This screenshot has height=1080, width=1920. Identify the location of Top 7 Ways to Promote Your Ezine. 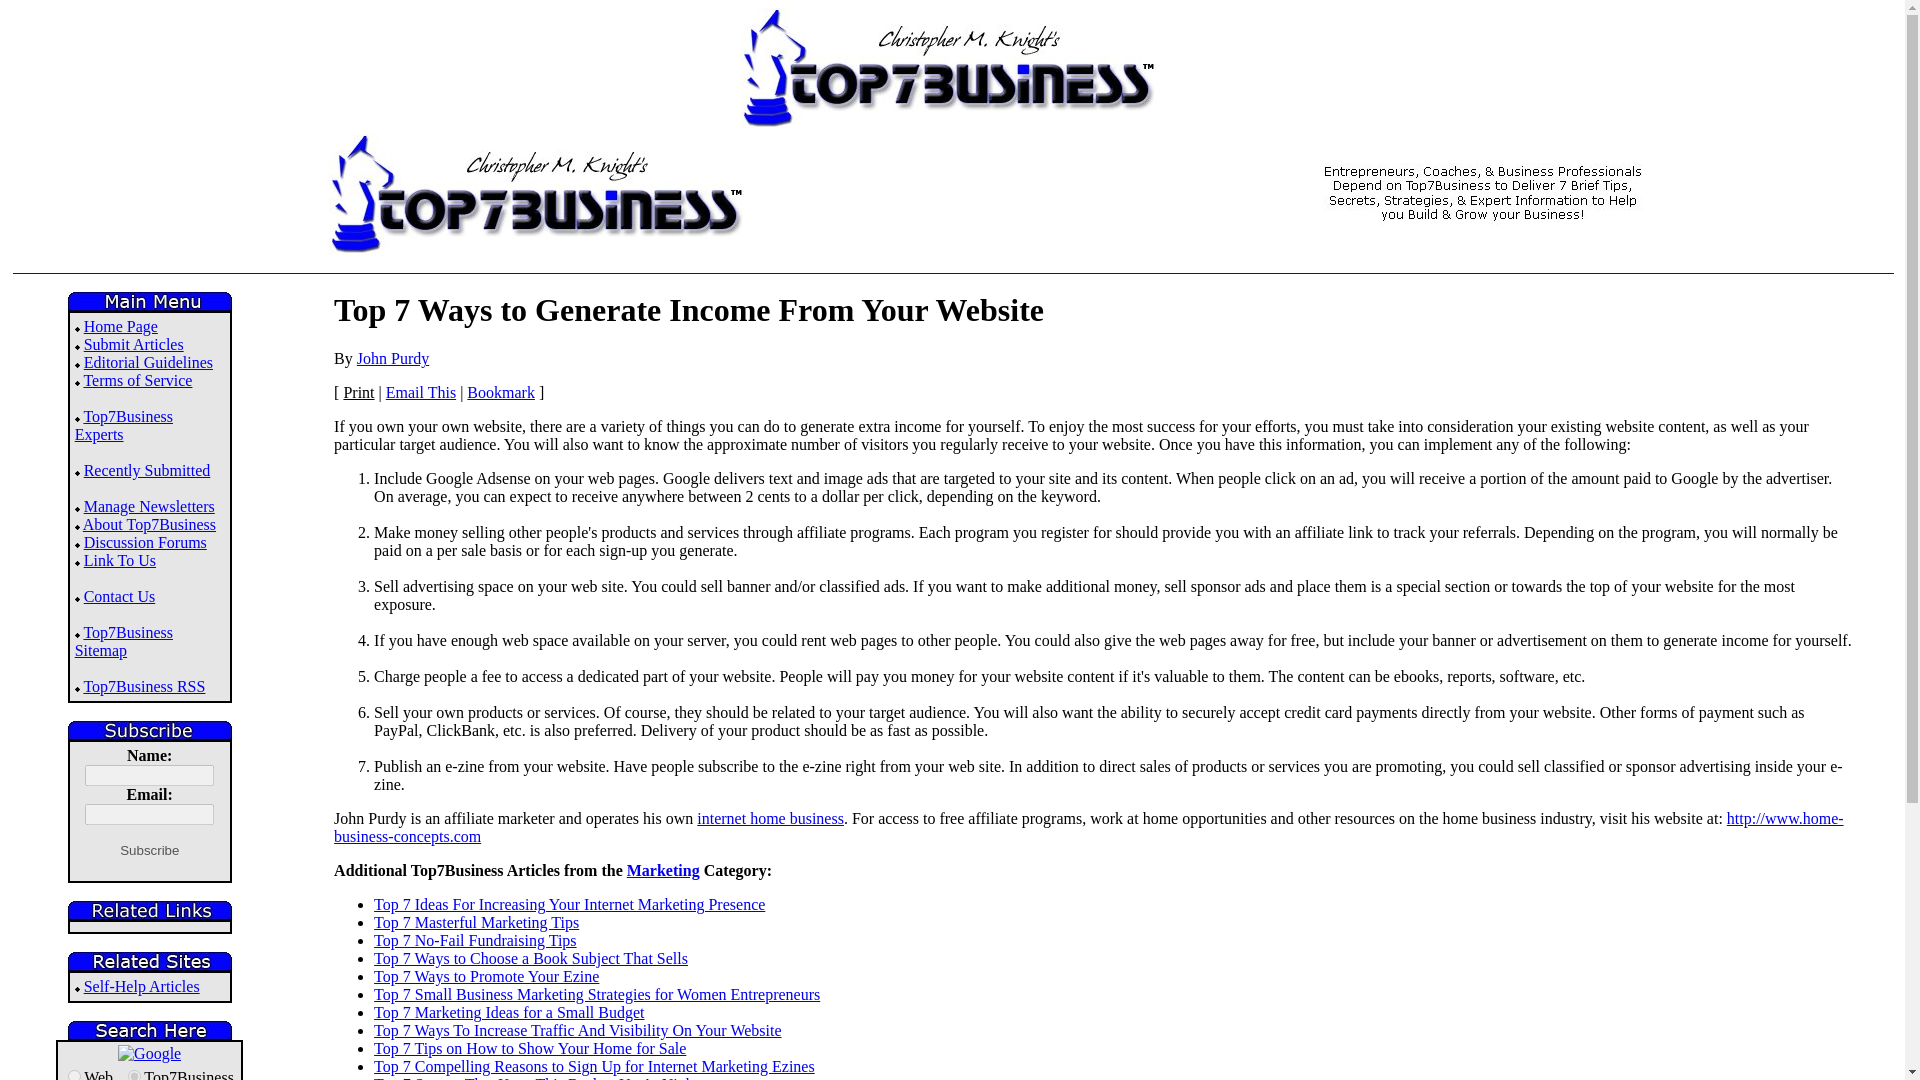
(486, 976).